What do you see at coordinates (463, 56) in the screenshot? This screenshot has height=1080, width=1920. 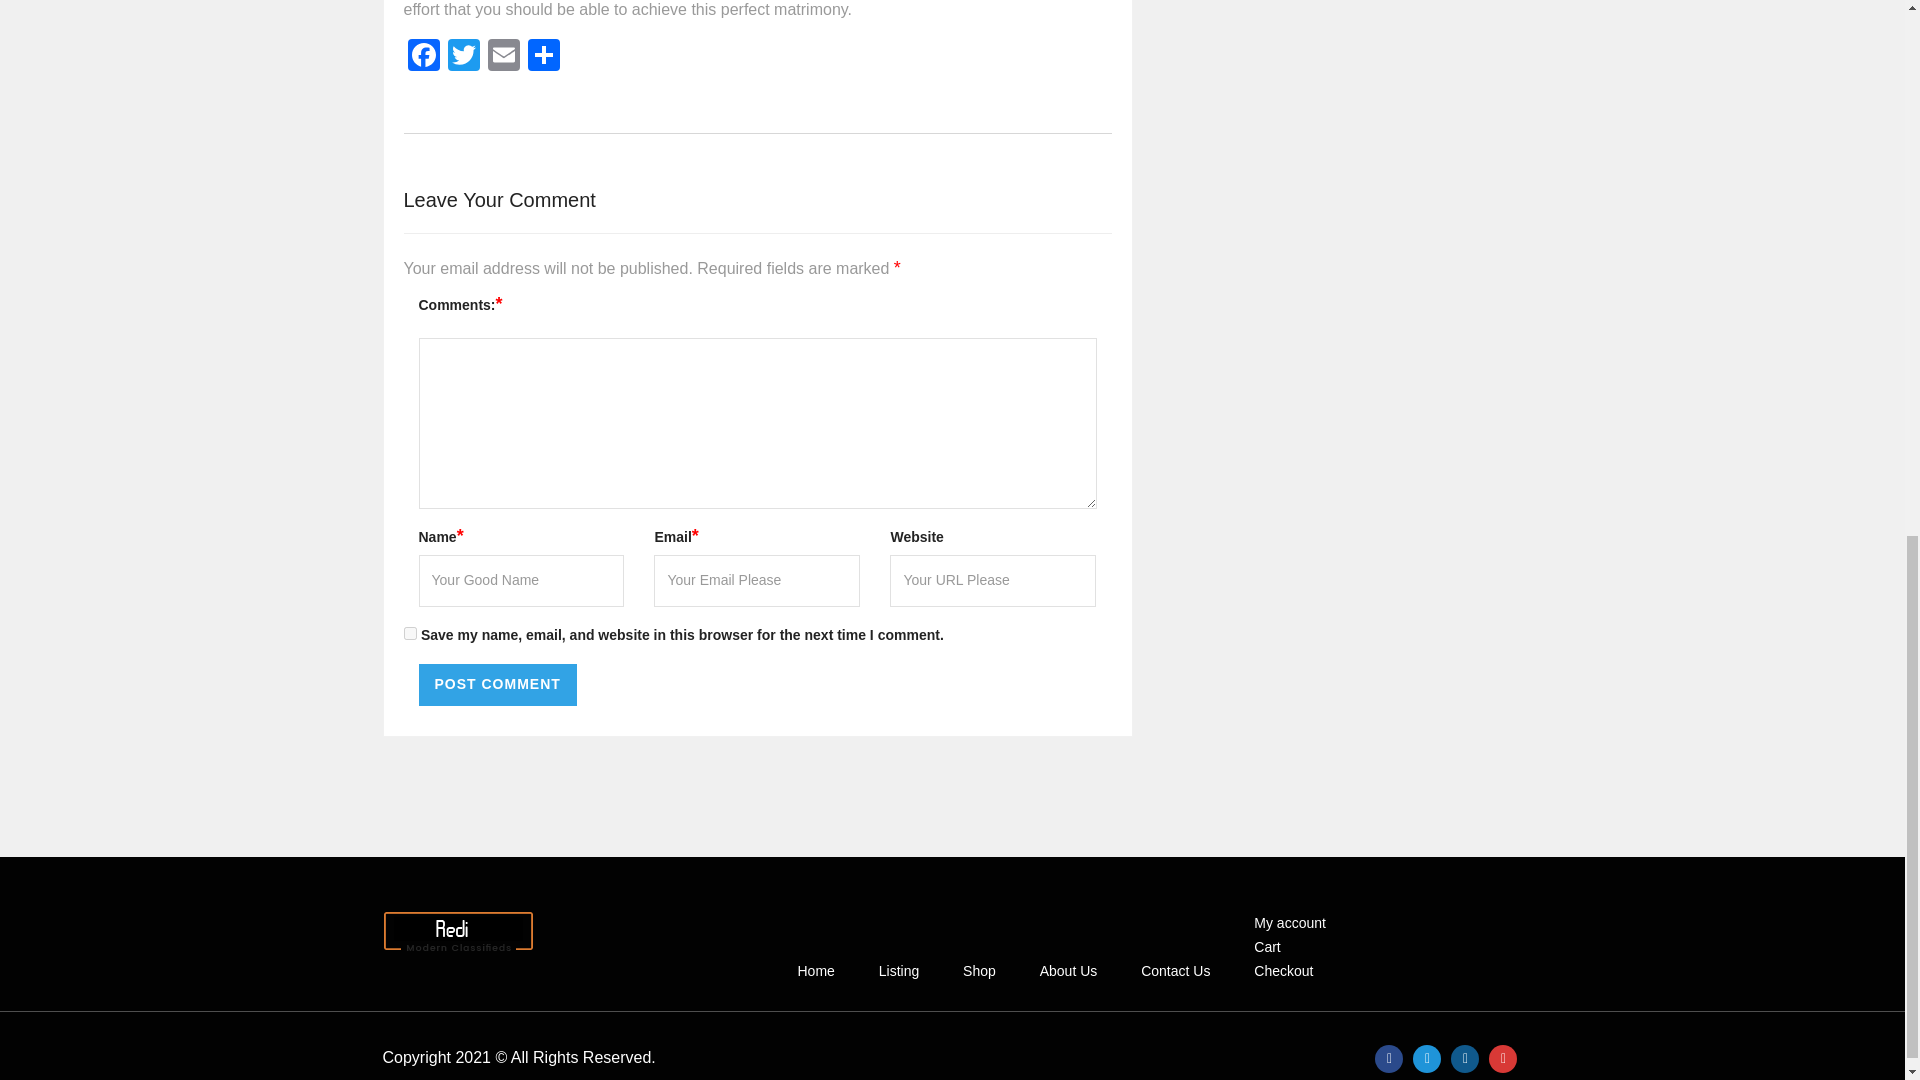 I see `Twitter` at bounding box center [463, 56].